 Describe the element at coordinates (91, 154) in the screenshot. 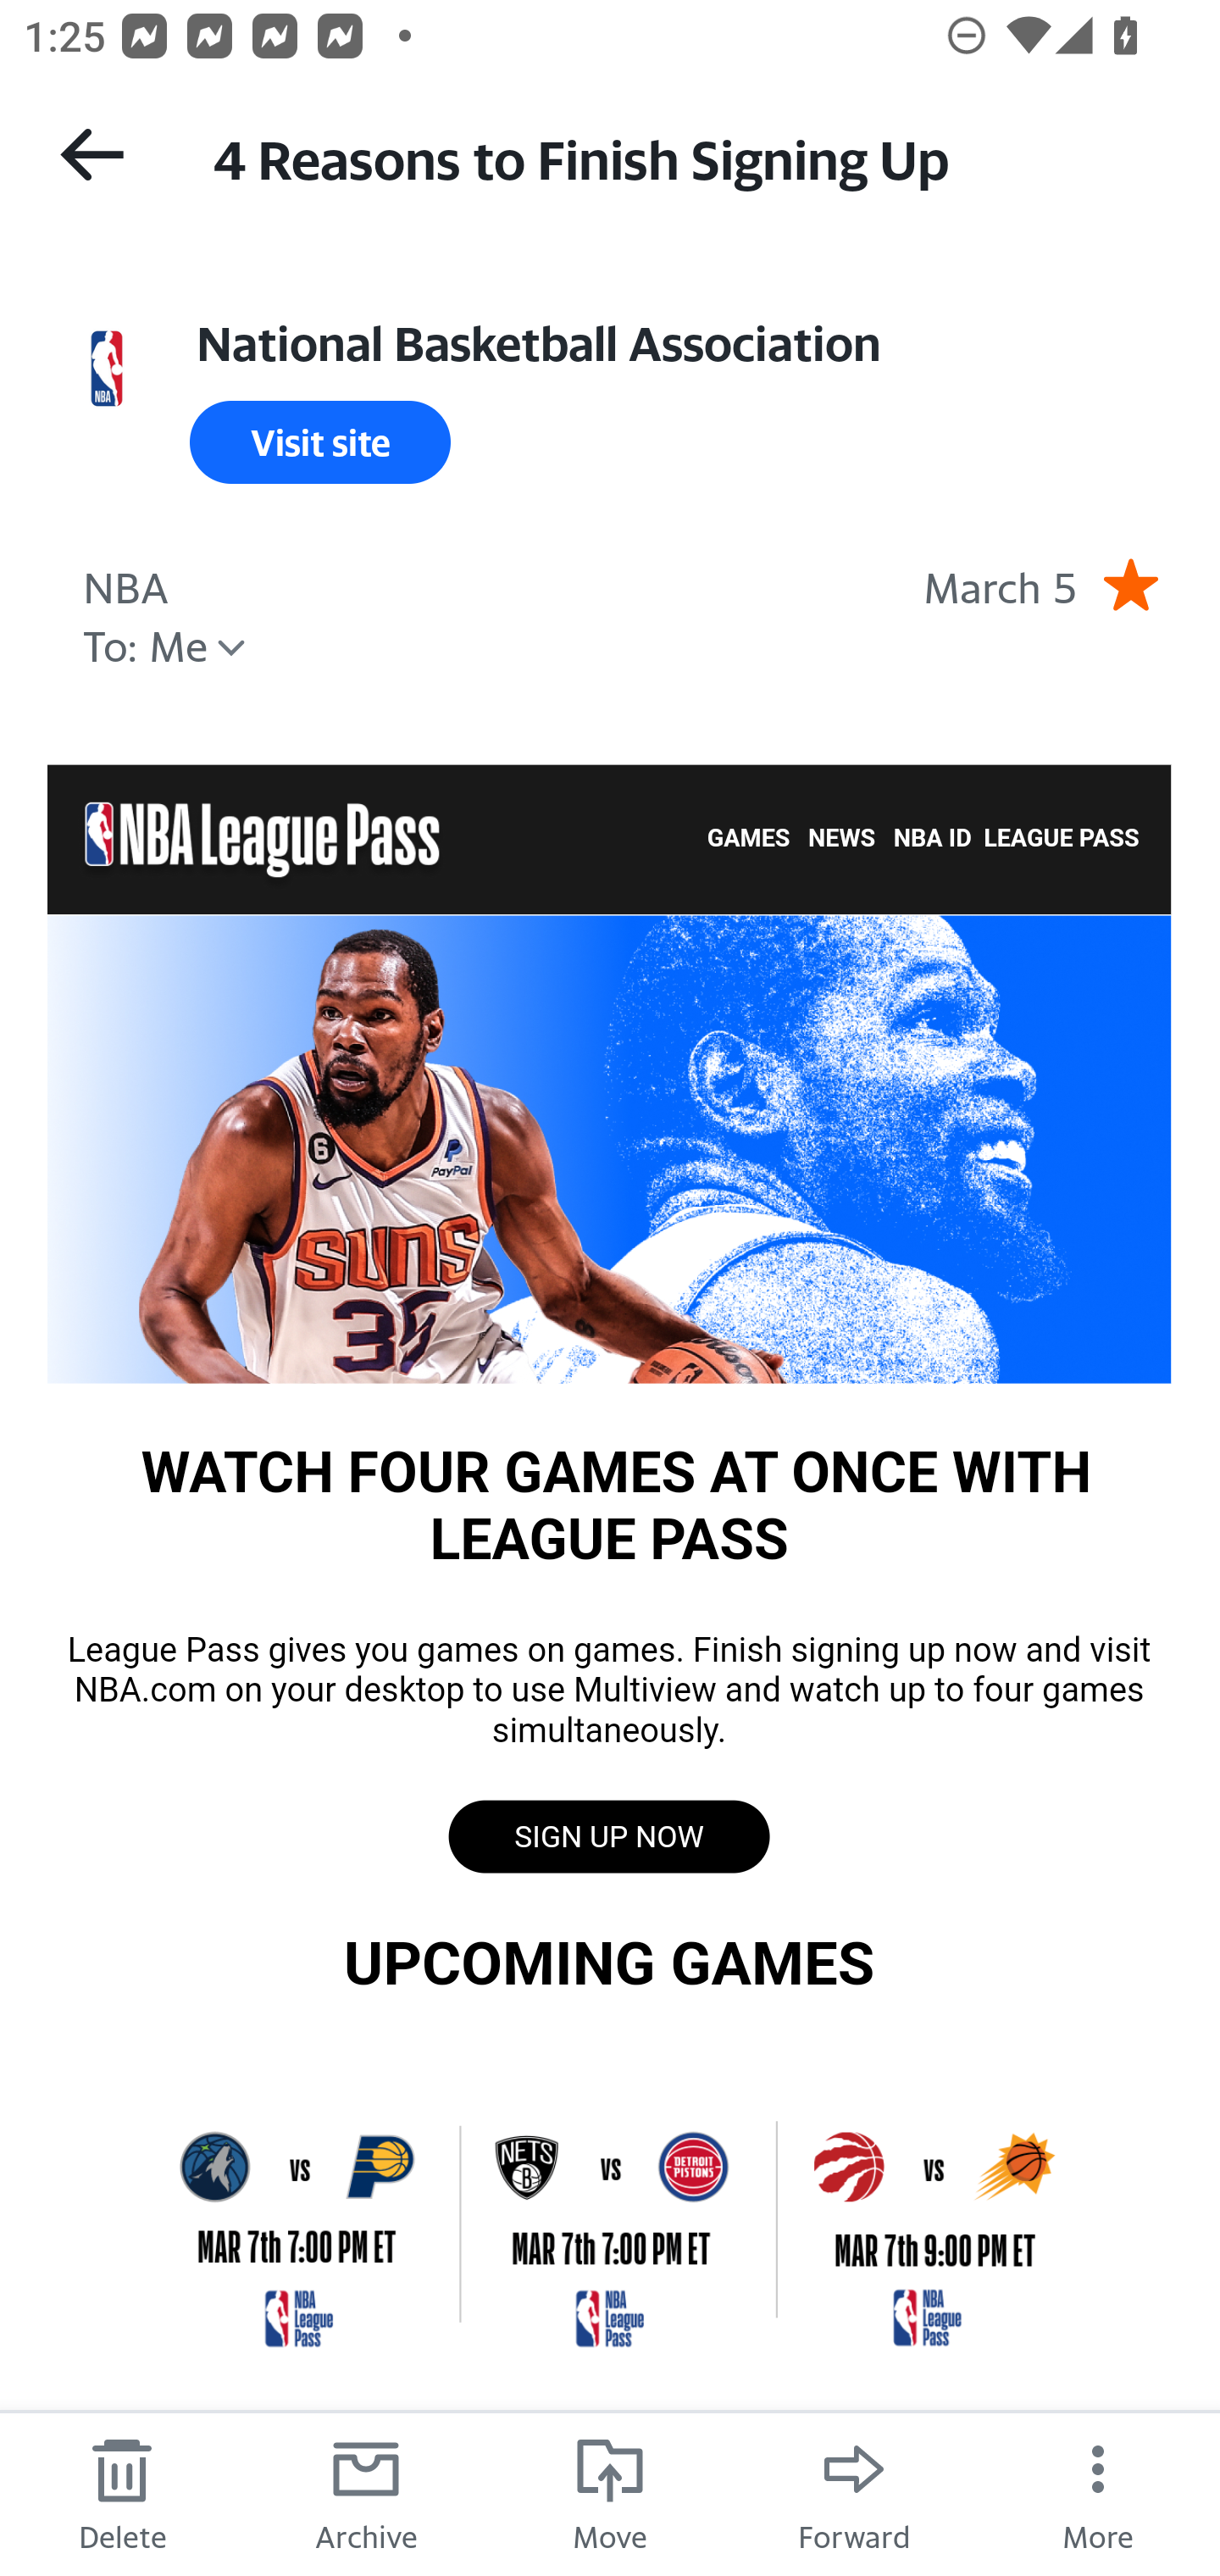

I see `Back` at that location.